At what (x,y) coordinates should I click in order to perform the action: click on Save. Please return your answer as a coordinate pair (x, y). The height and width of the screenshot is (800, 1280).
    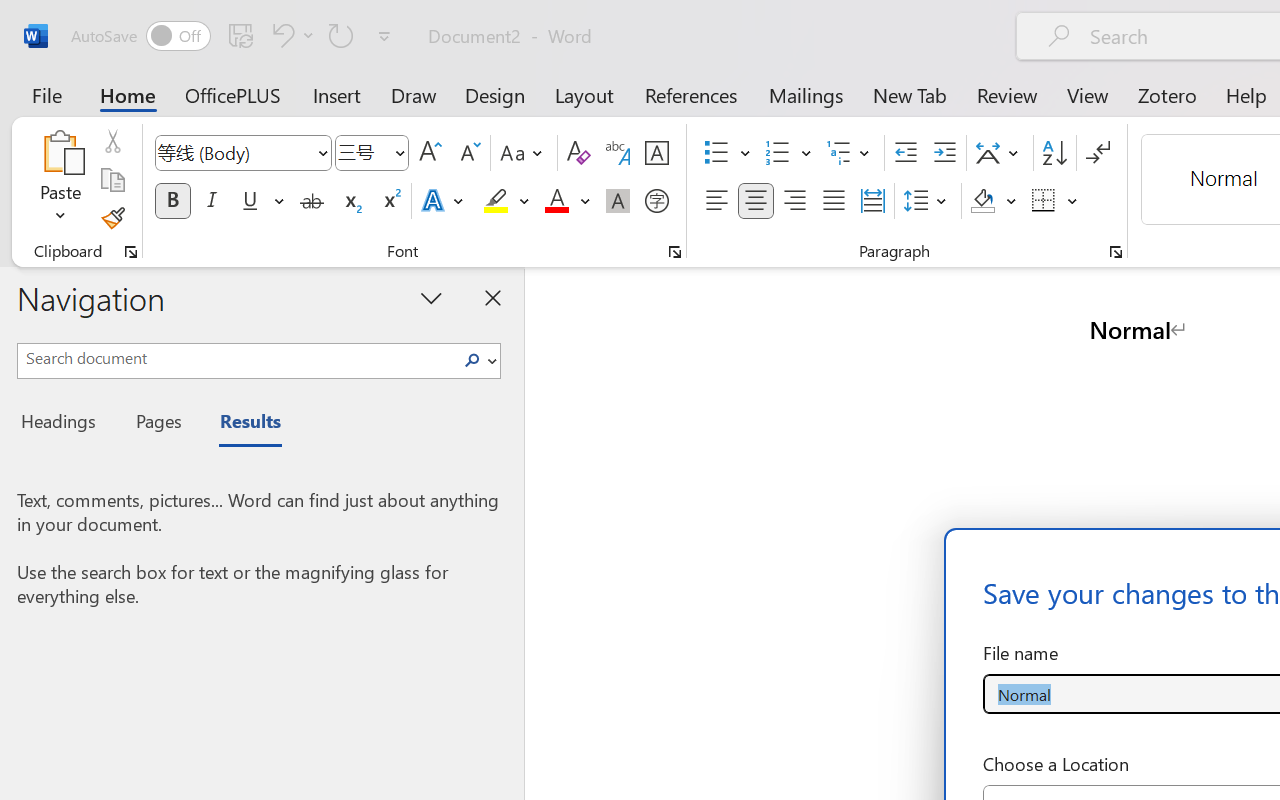
    Looking at the image, I should click on (241, 35).